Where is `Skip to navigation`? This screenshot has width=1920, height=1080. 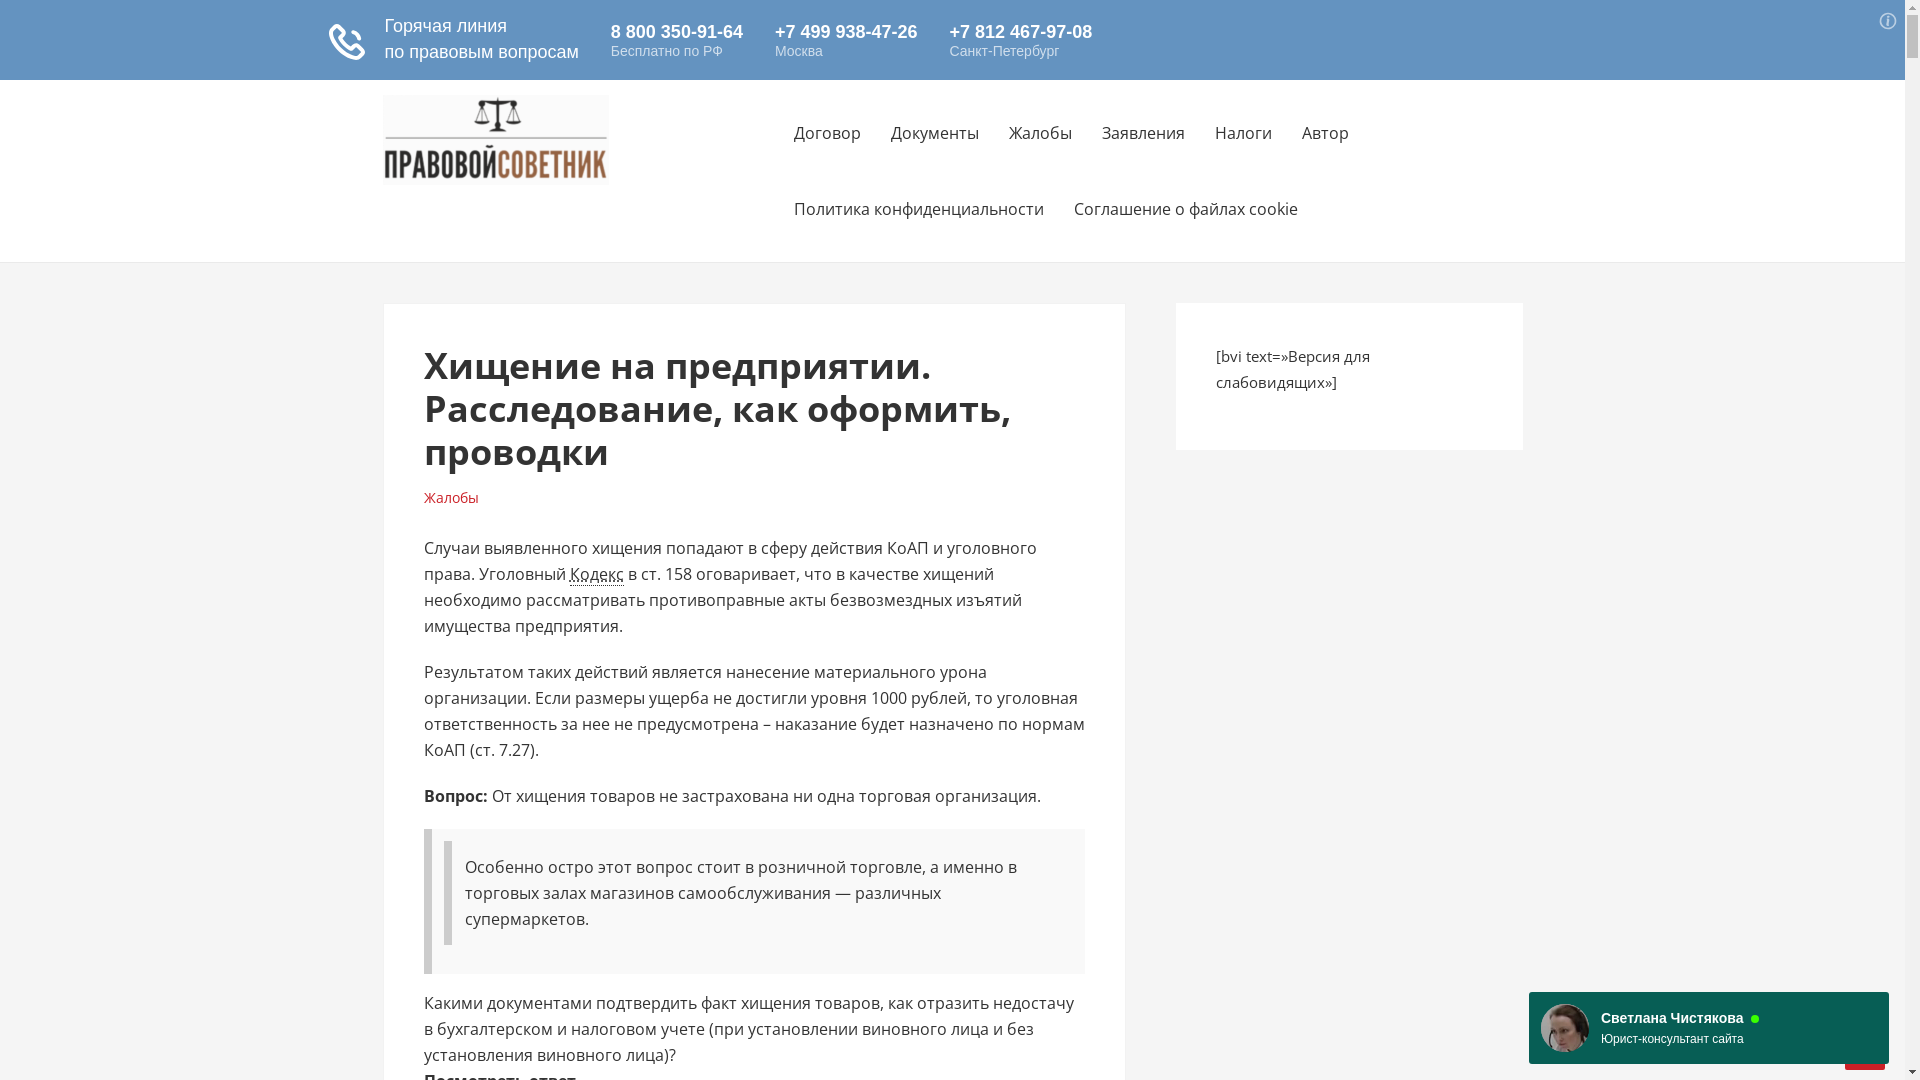 Skip to navigation is located at coordinates (382, 80).